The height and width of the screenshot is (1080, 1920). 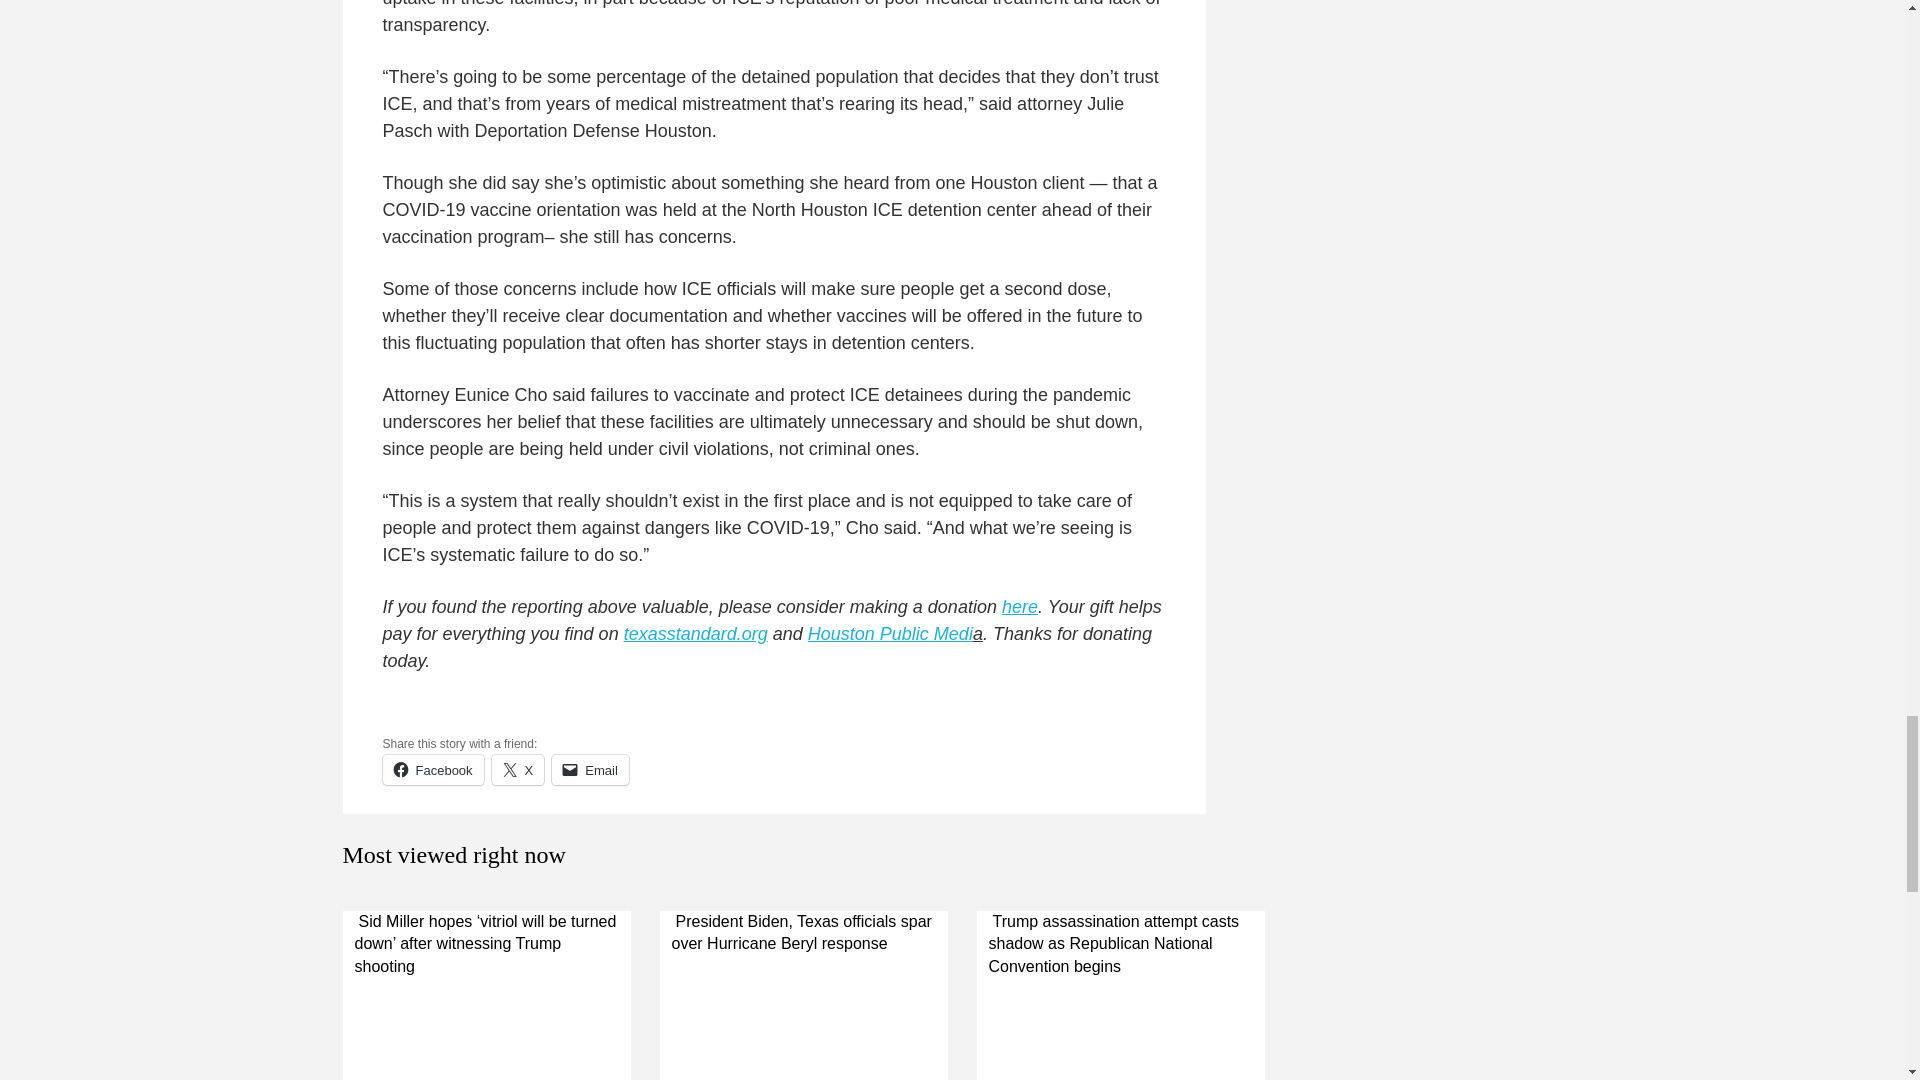 I want to click on Click to share on X, so click(x=518, y=770).